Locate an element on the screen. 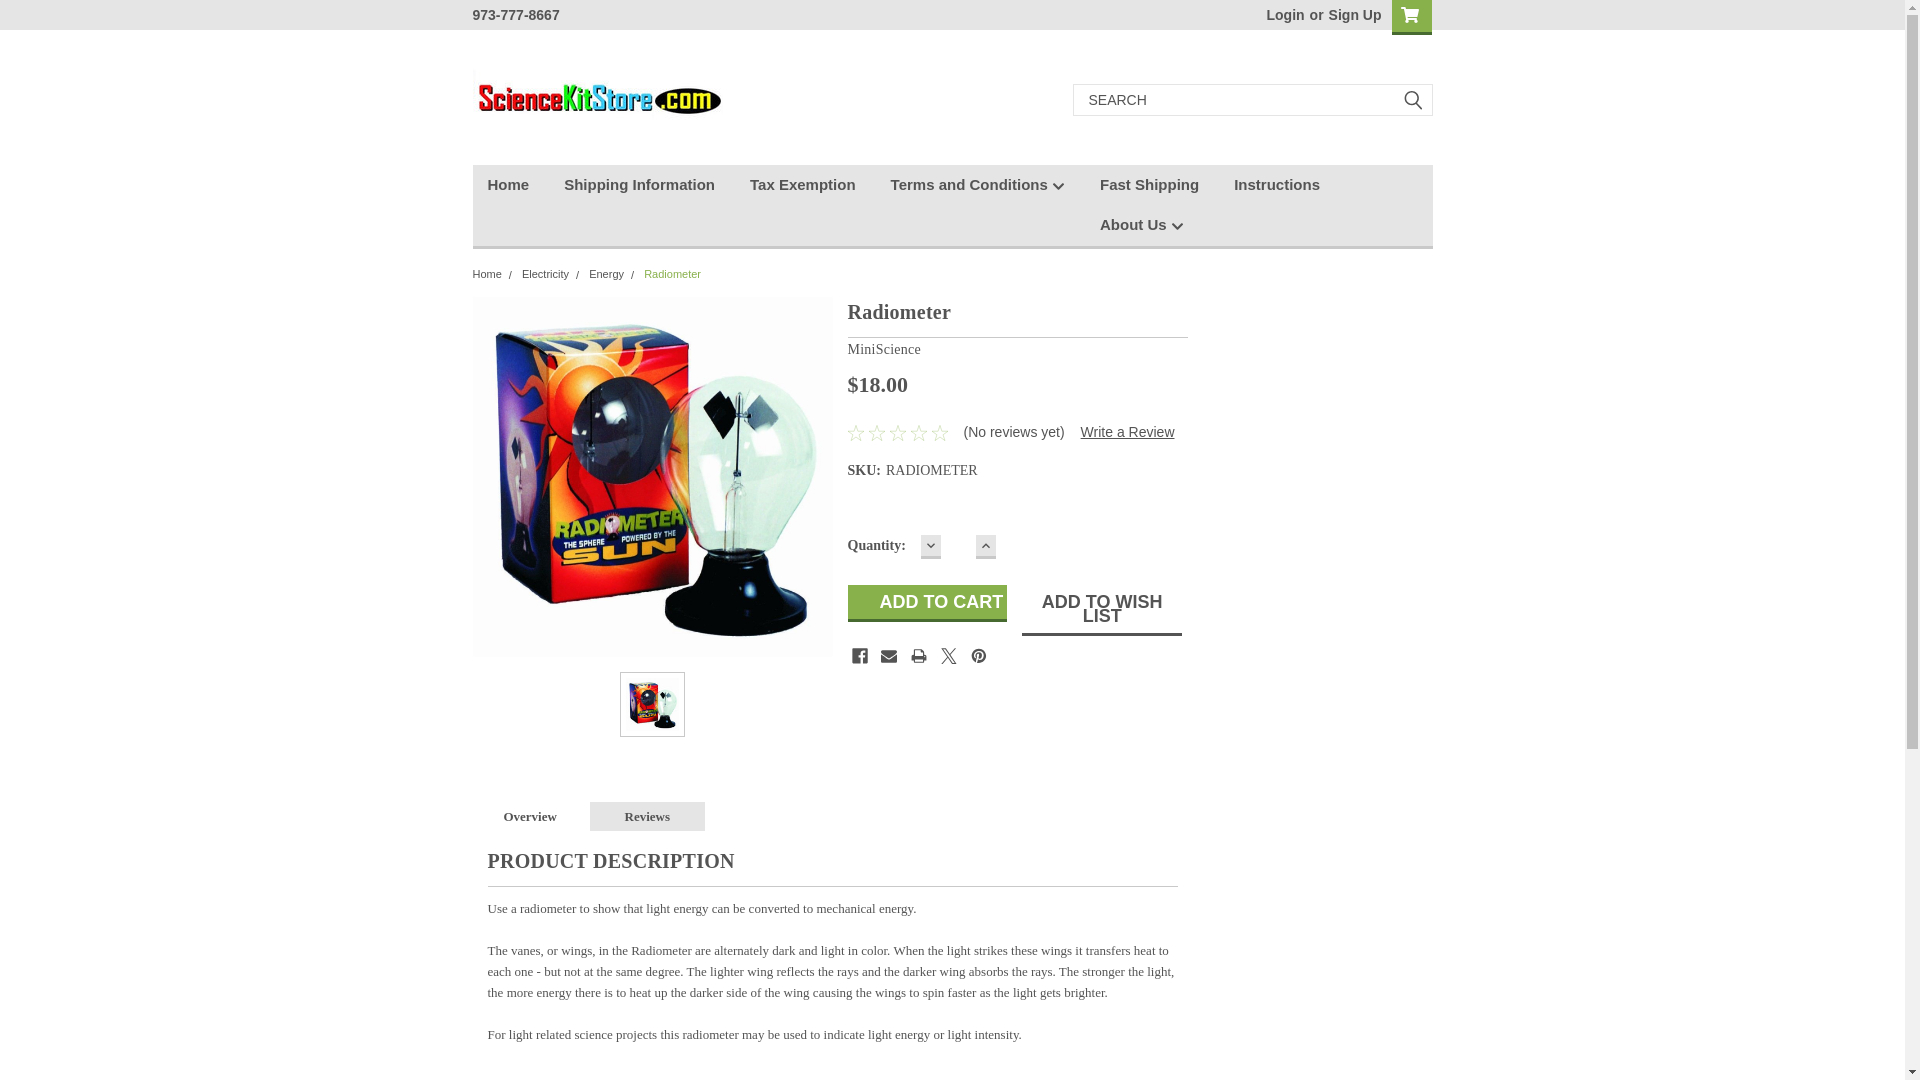 Image resolution: width=1920 pixels, height=1080 pixels. Radiometer is located at coordinates (652, 475).